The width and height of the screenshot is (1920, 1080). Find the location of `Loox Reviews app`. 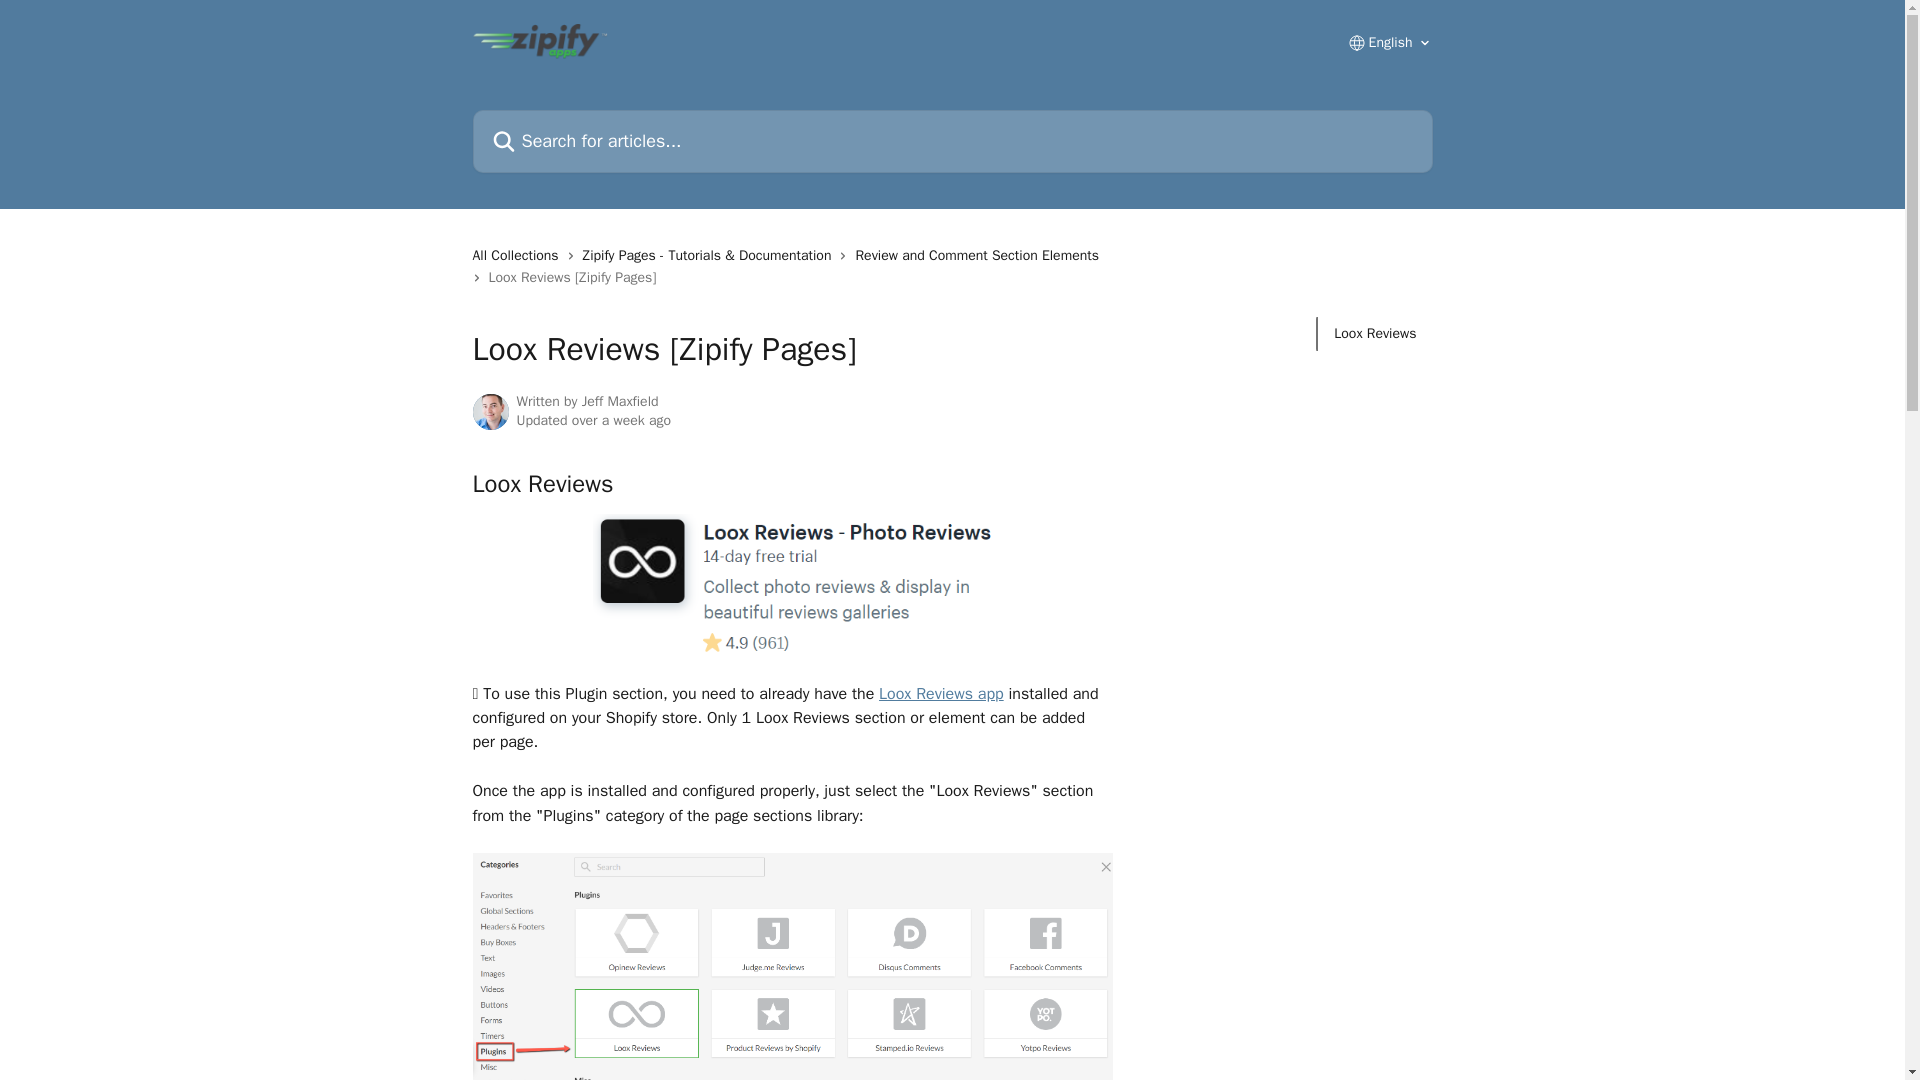

Loox Reviews app is located at coordinates (942, 694).